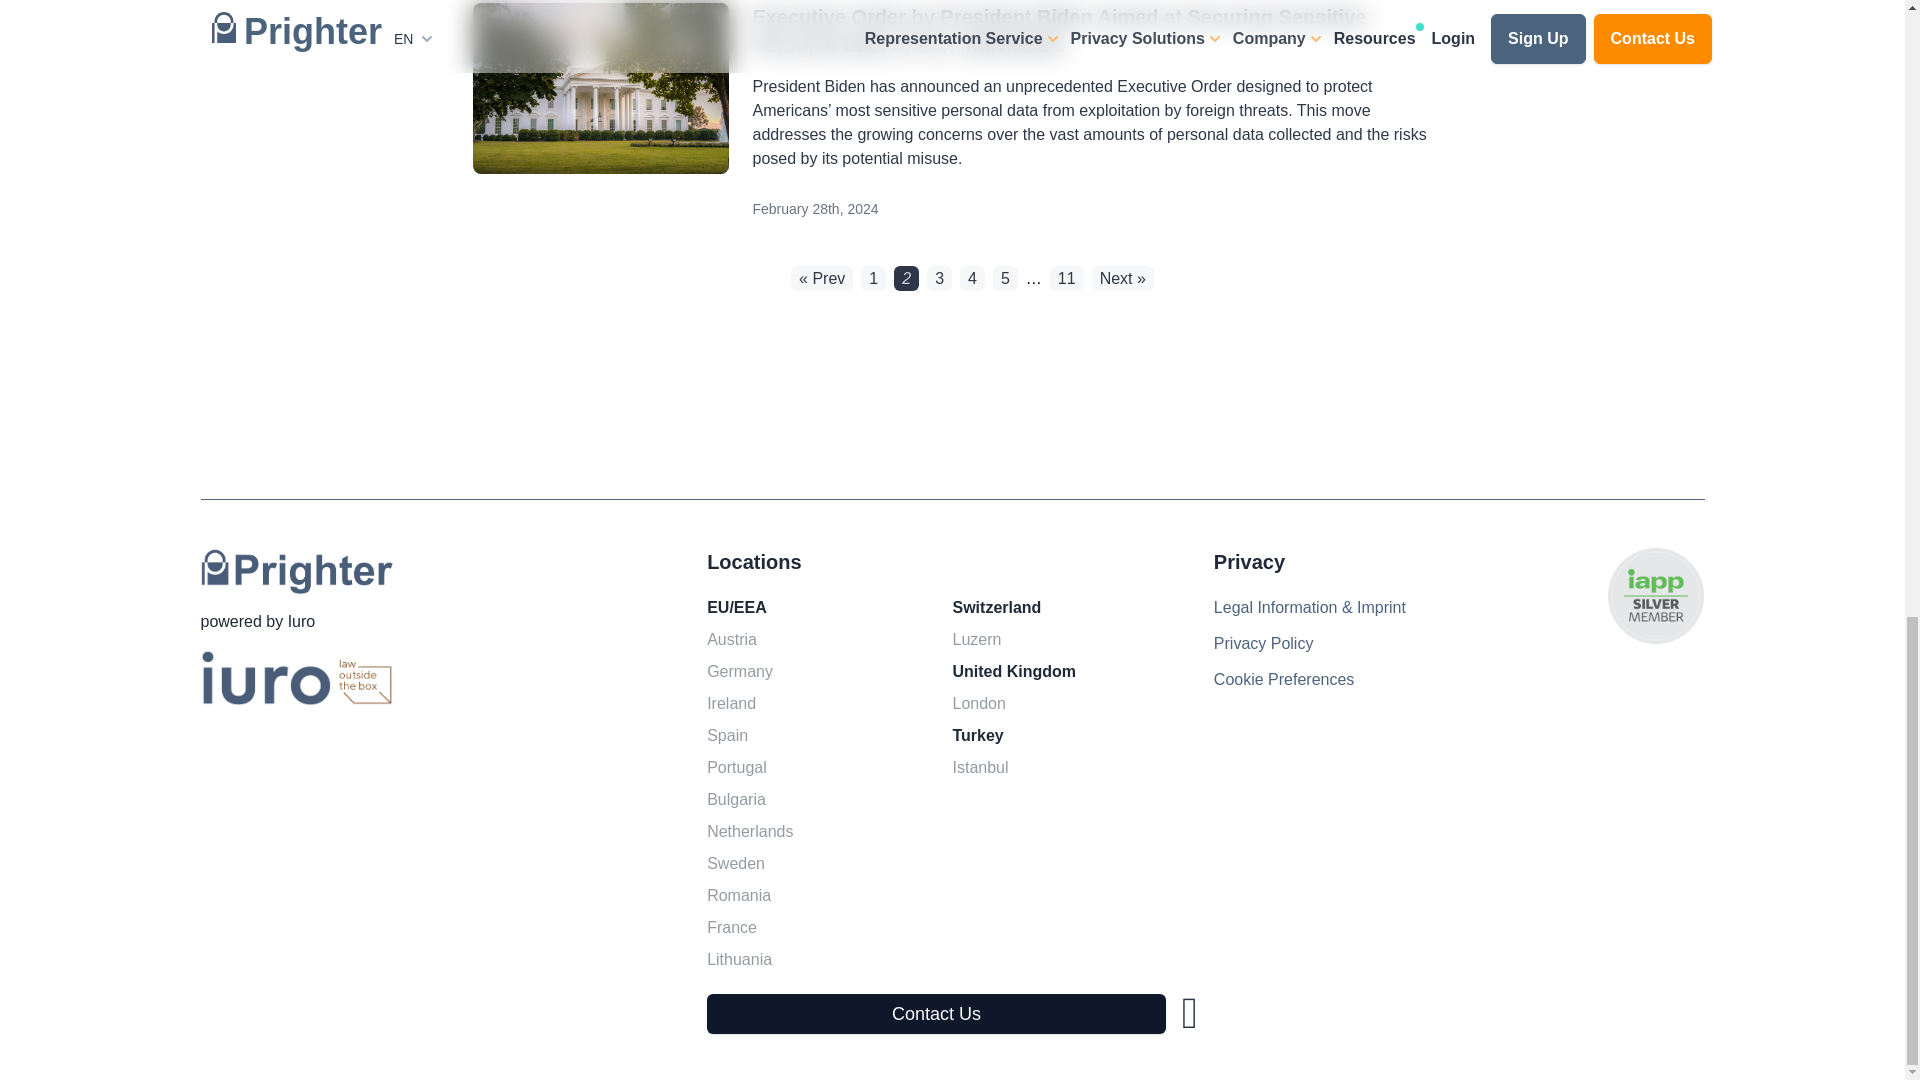 The height and width of the screenshot is (1080, 1920). What do you see at coordinates (1004, 278) in the screenshot?
I see `5` at bounding box center [1004, 278].